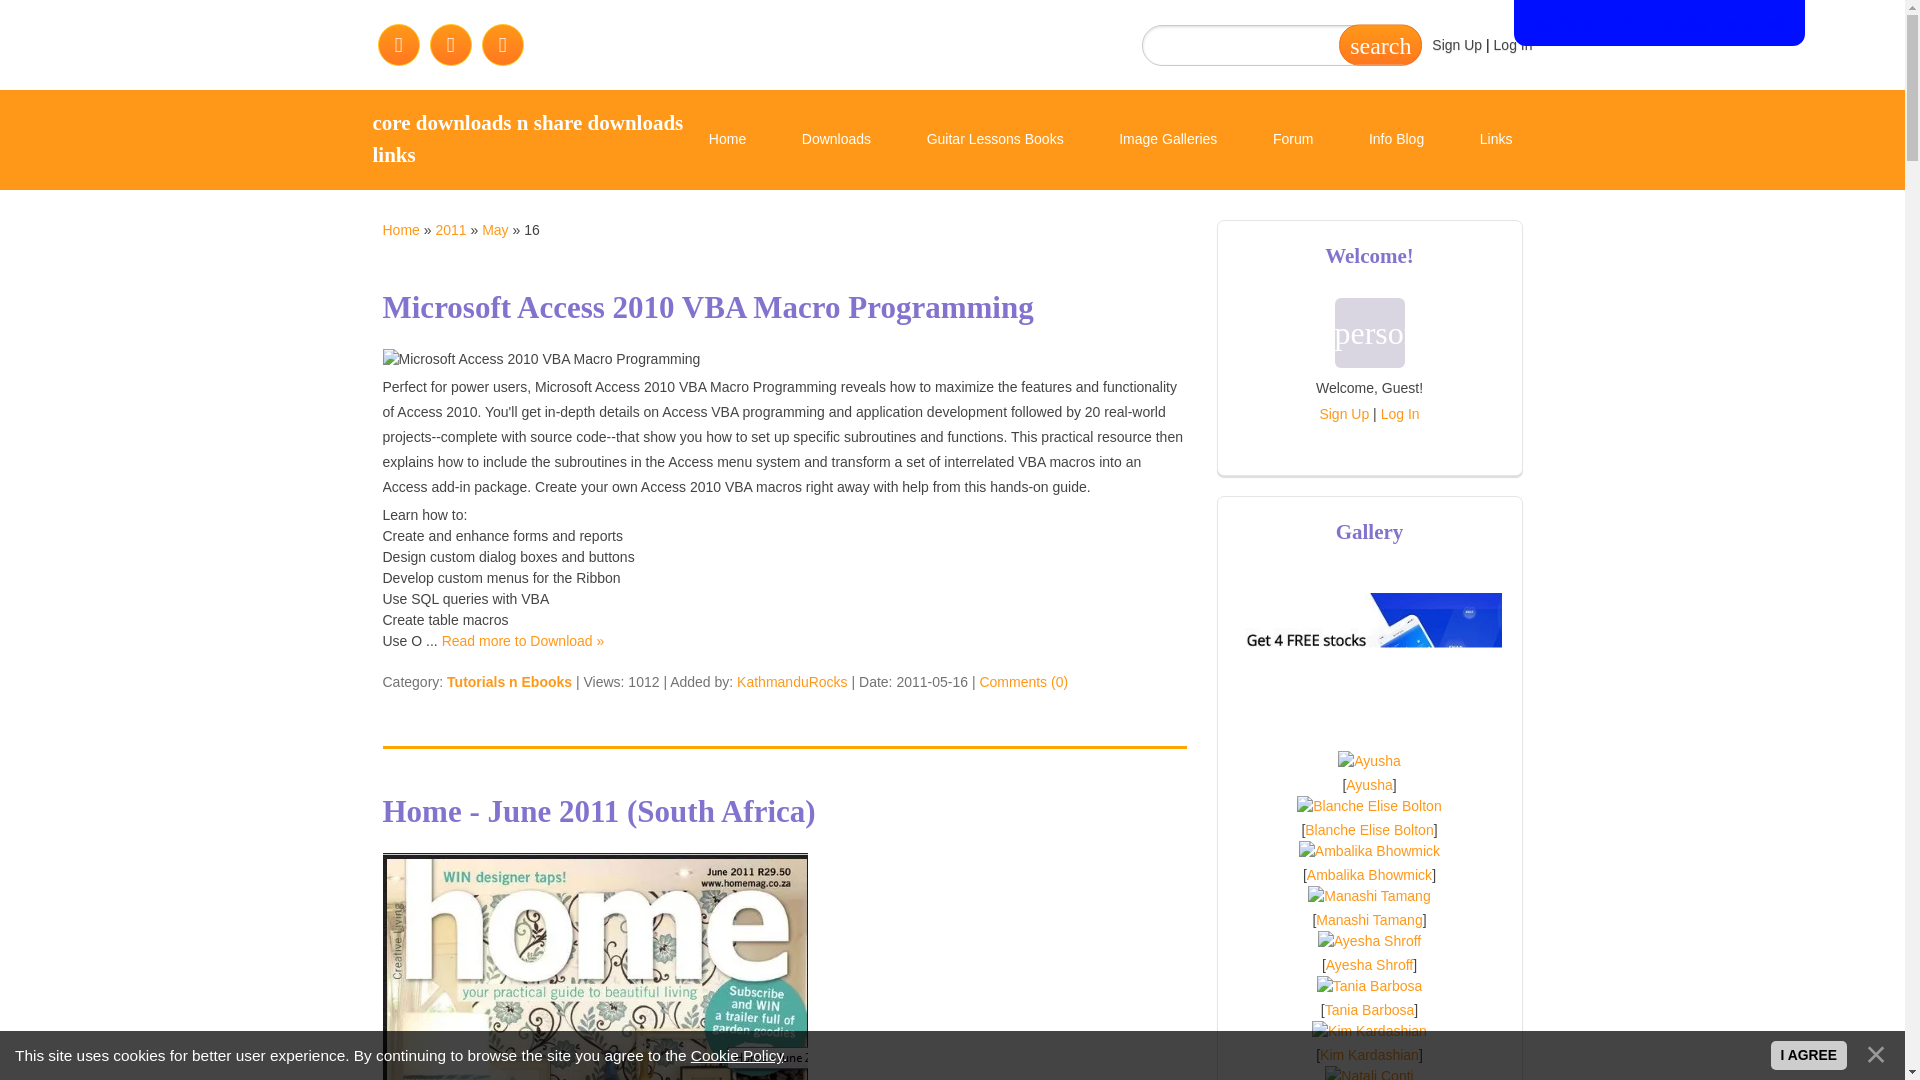  I want to click on core downloads n share downloads links, so click(528, 139).